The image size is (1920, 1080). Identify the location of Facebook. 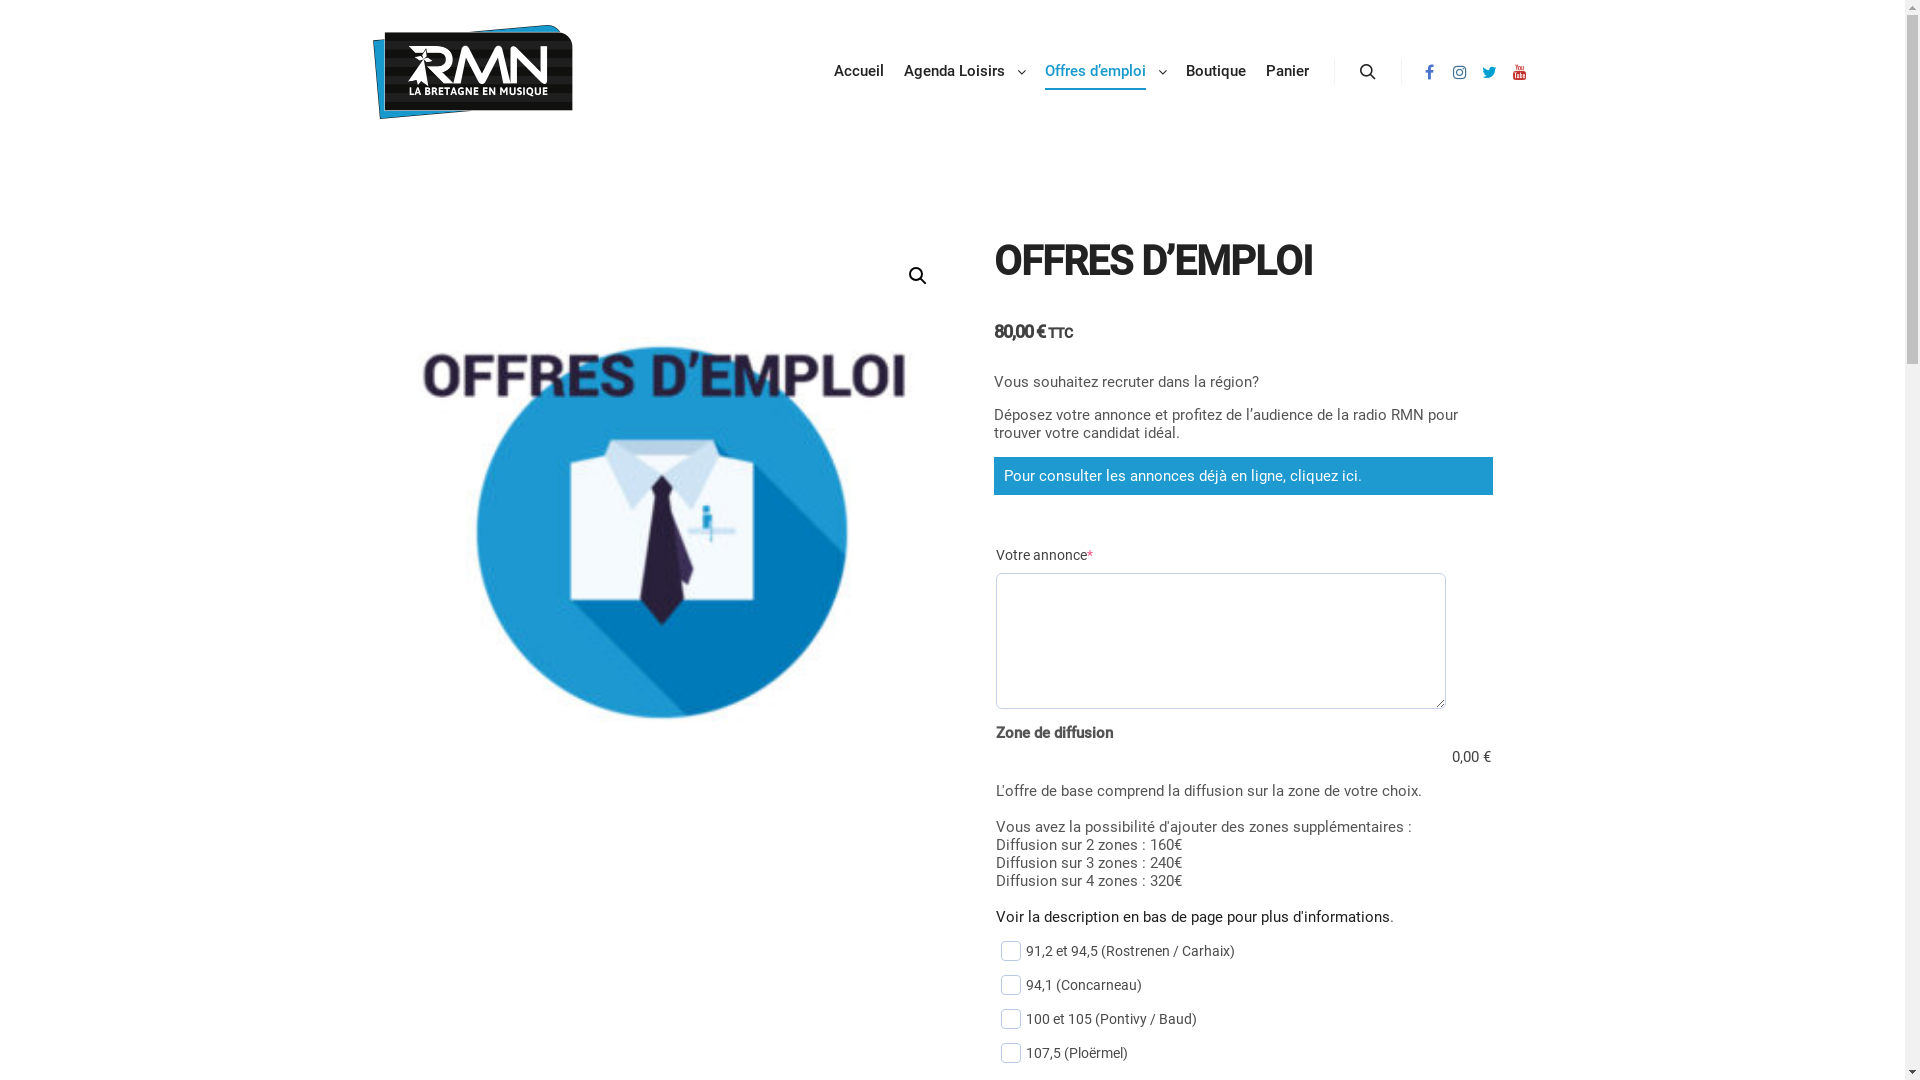
(1429, 72).